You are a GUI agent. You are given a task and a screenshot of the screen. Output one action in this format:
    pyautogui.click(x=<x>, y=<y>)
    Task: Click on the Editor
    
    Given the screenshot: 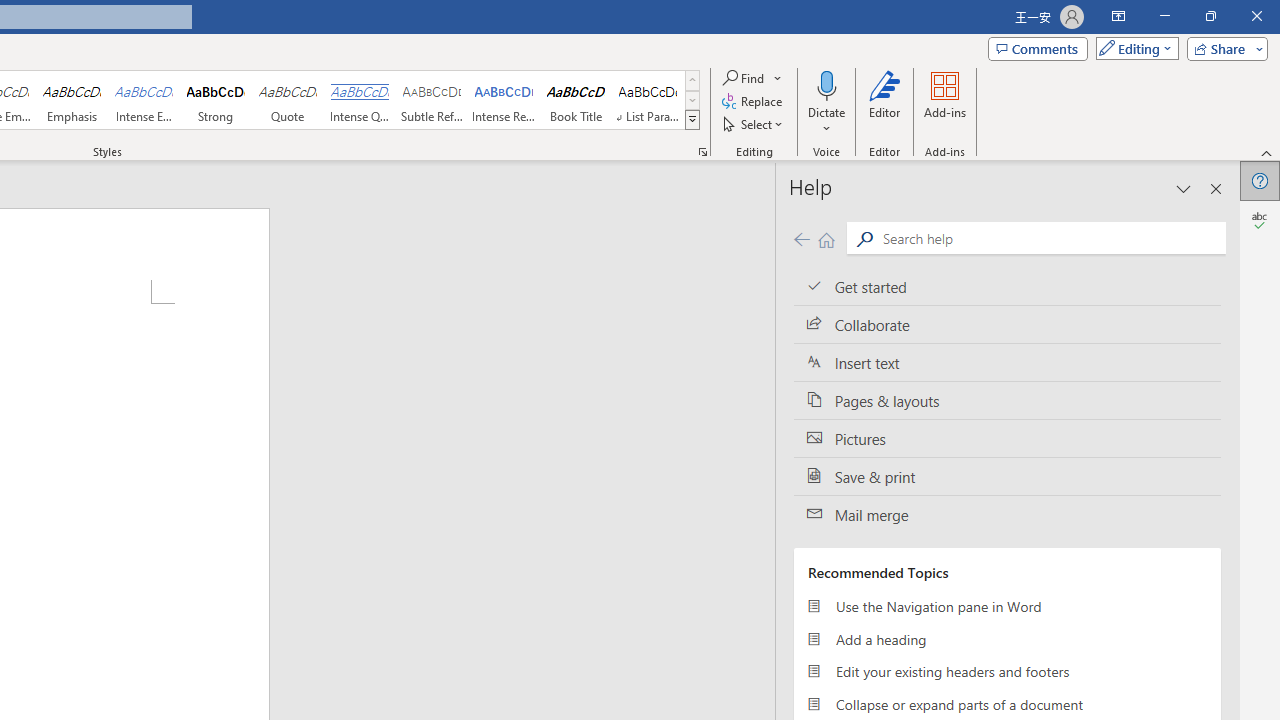 What is the action you would take?
    pyautogui.click(x=1260, y=220)
    